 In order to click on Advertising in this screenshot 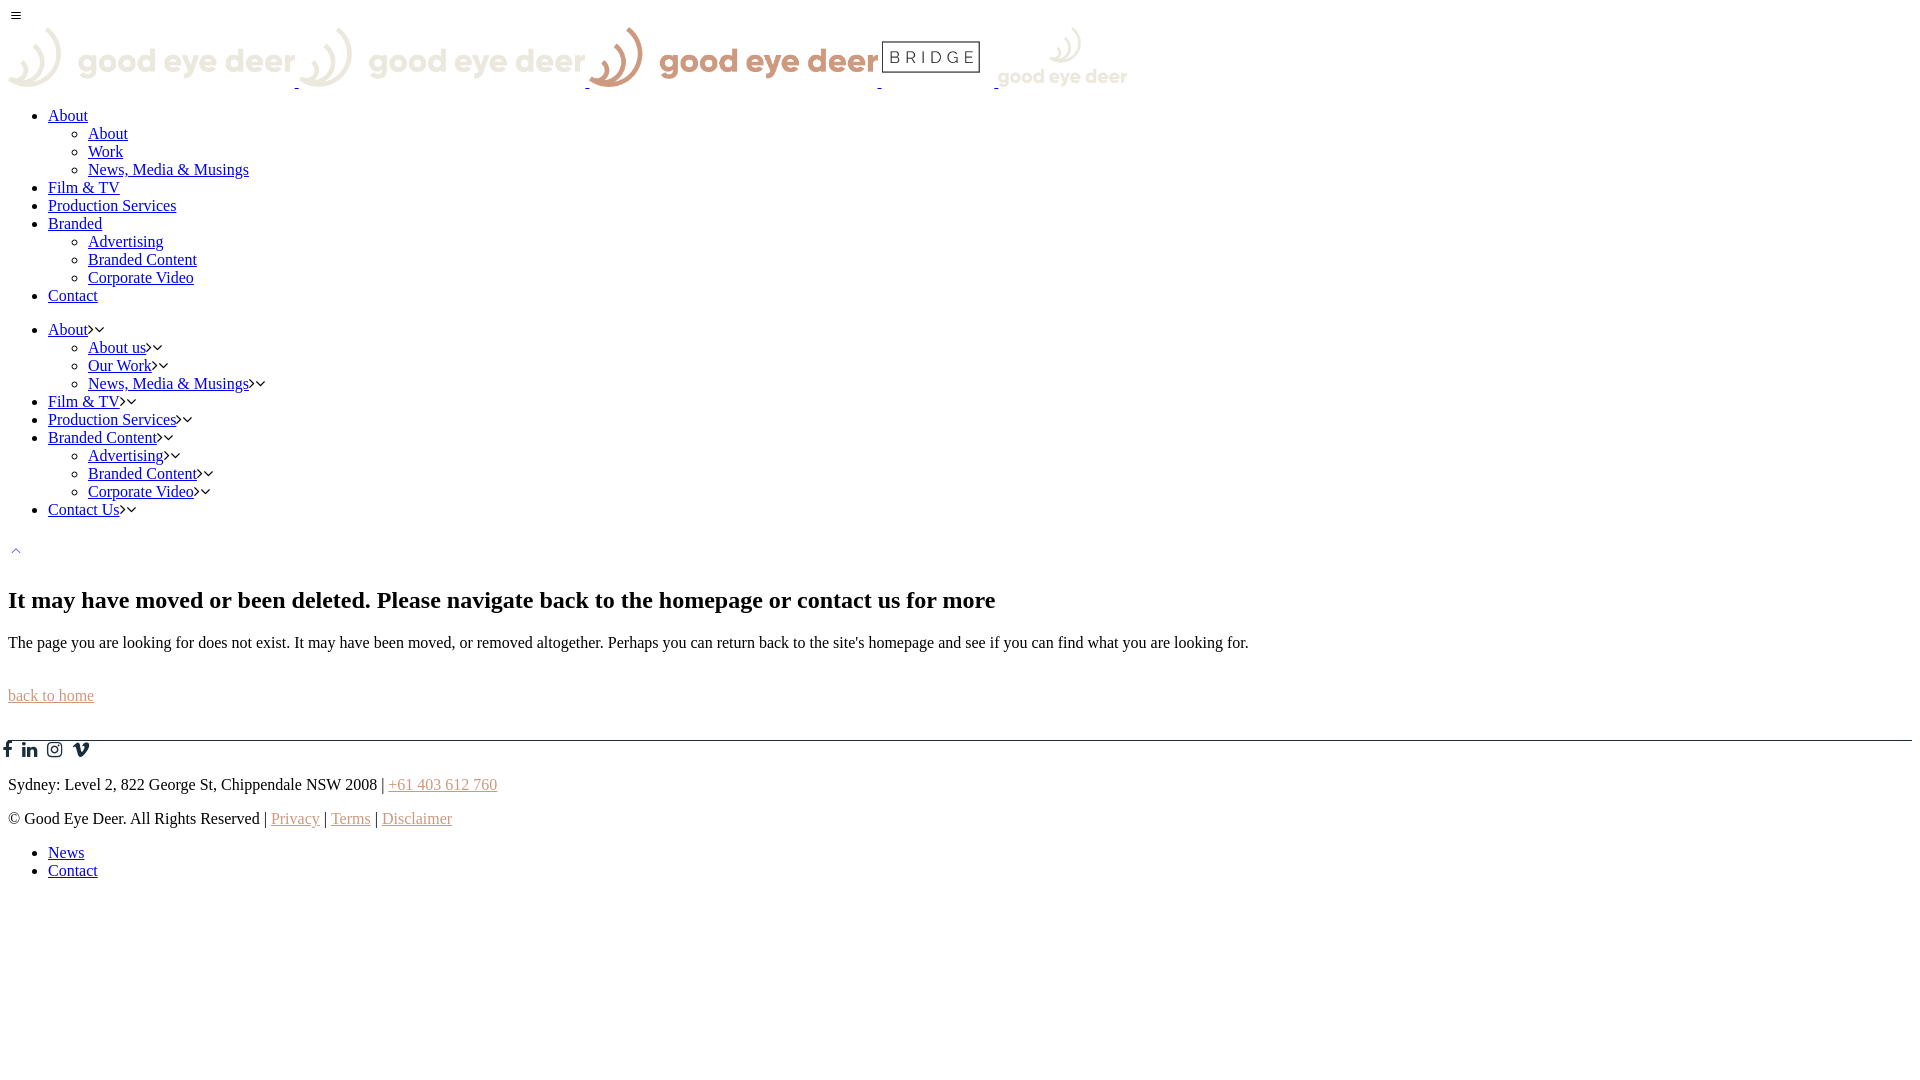, I will do `click(126, 242)`.